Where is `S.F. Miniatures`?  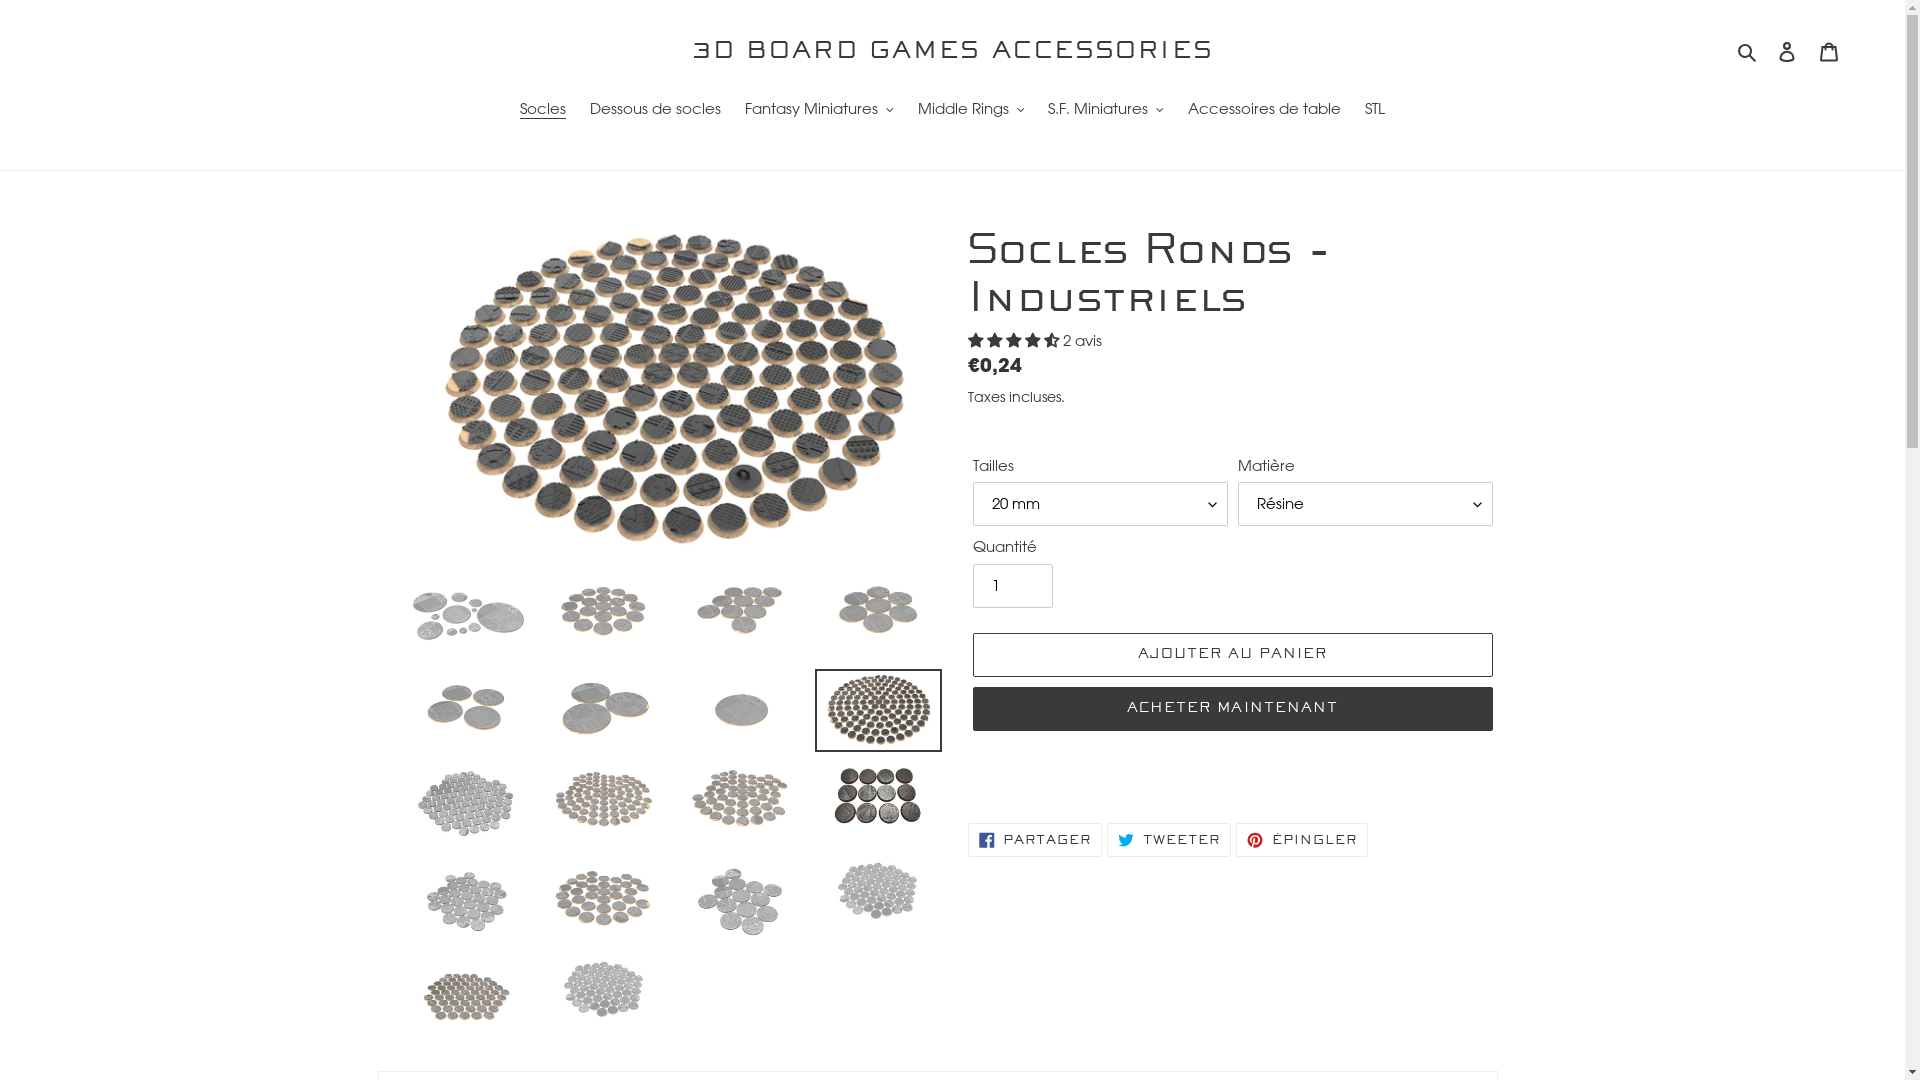 S.F. Miniatures is located at coordinates (1106, 111).